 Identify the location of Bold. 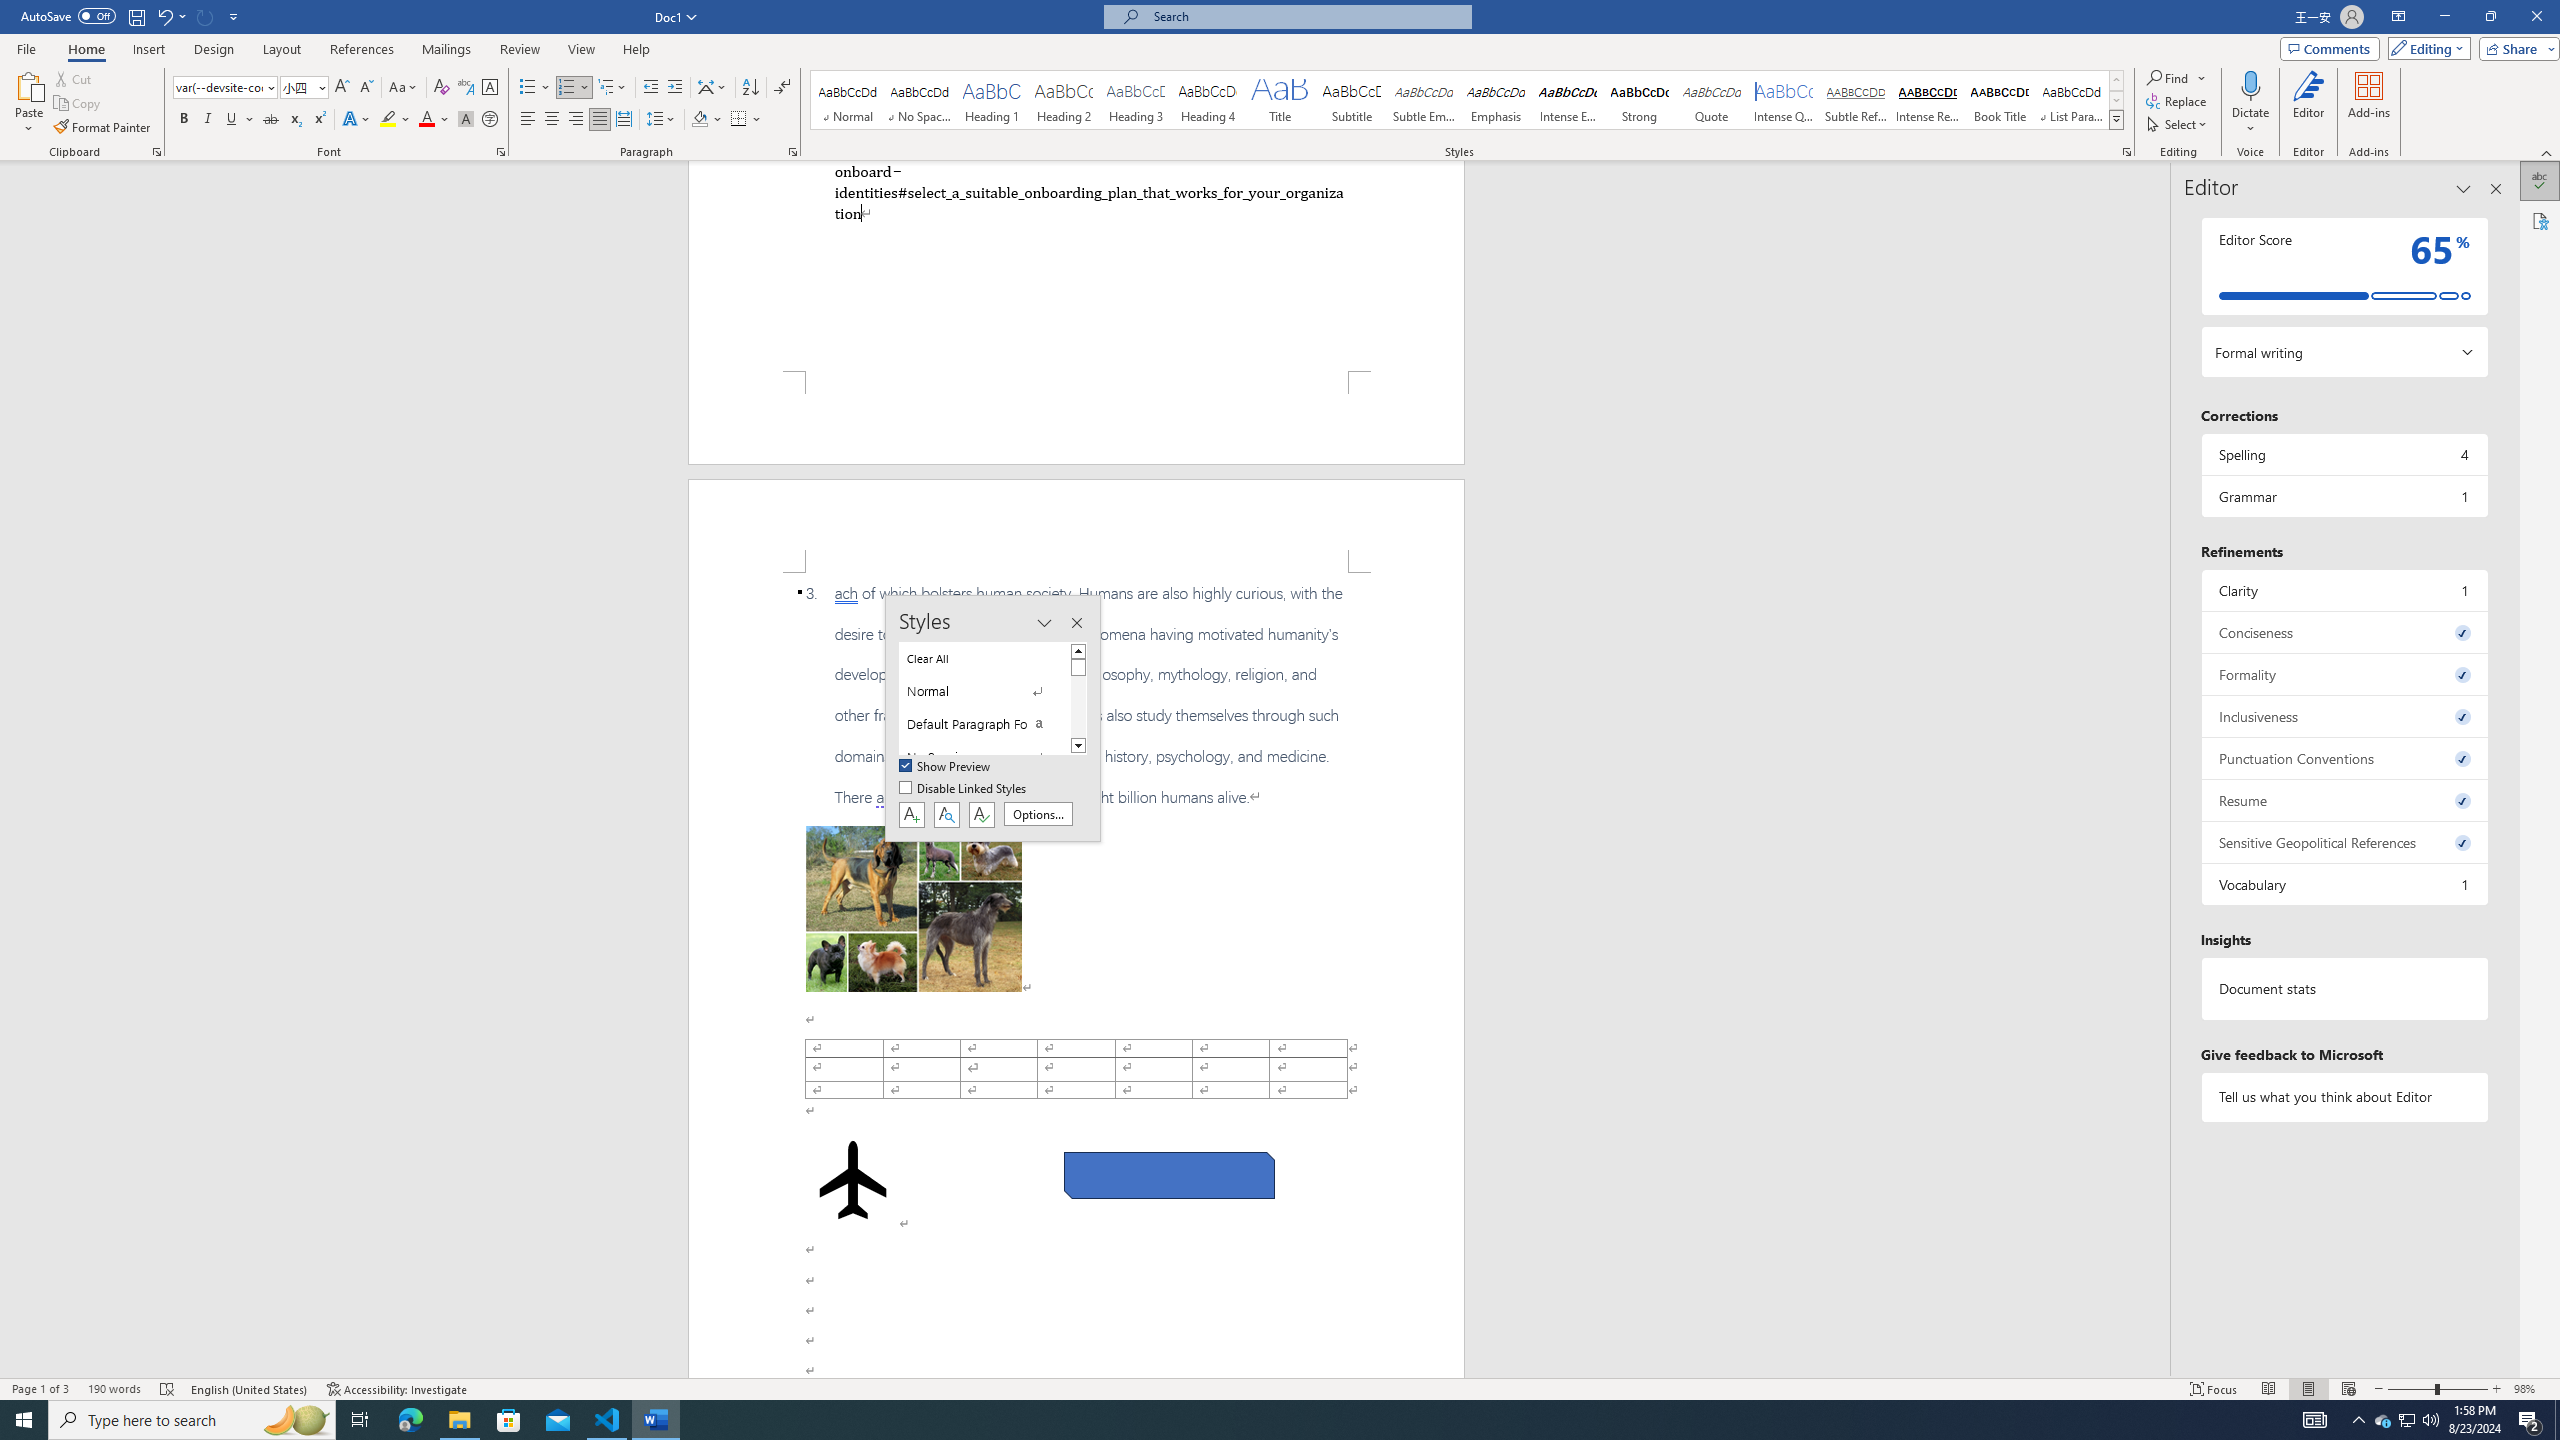
(184, 120).